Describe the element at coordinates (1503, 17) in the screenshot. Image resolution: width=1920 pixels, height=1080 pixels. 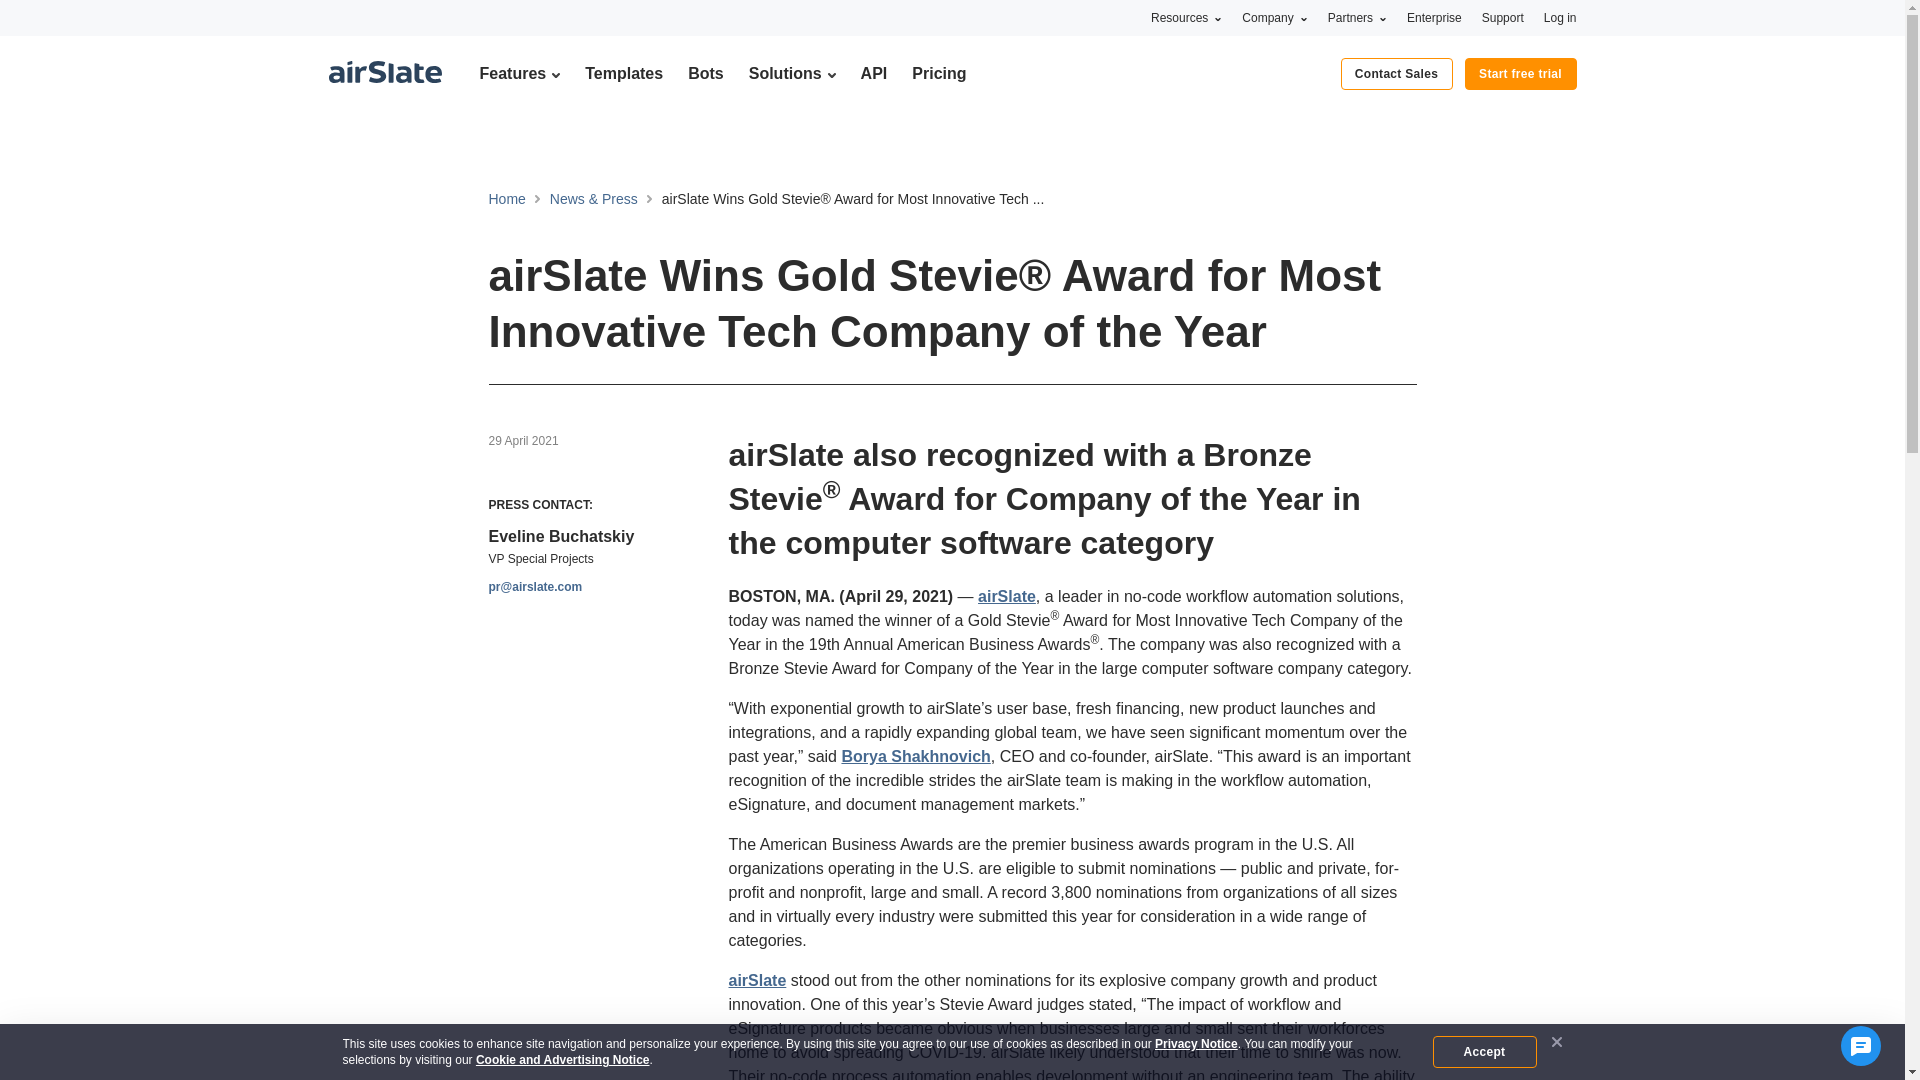
I see `Support` at that location.